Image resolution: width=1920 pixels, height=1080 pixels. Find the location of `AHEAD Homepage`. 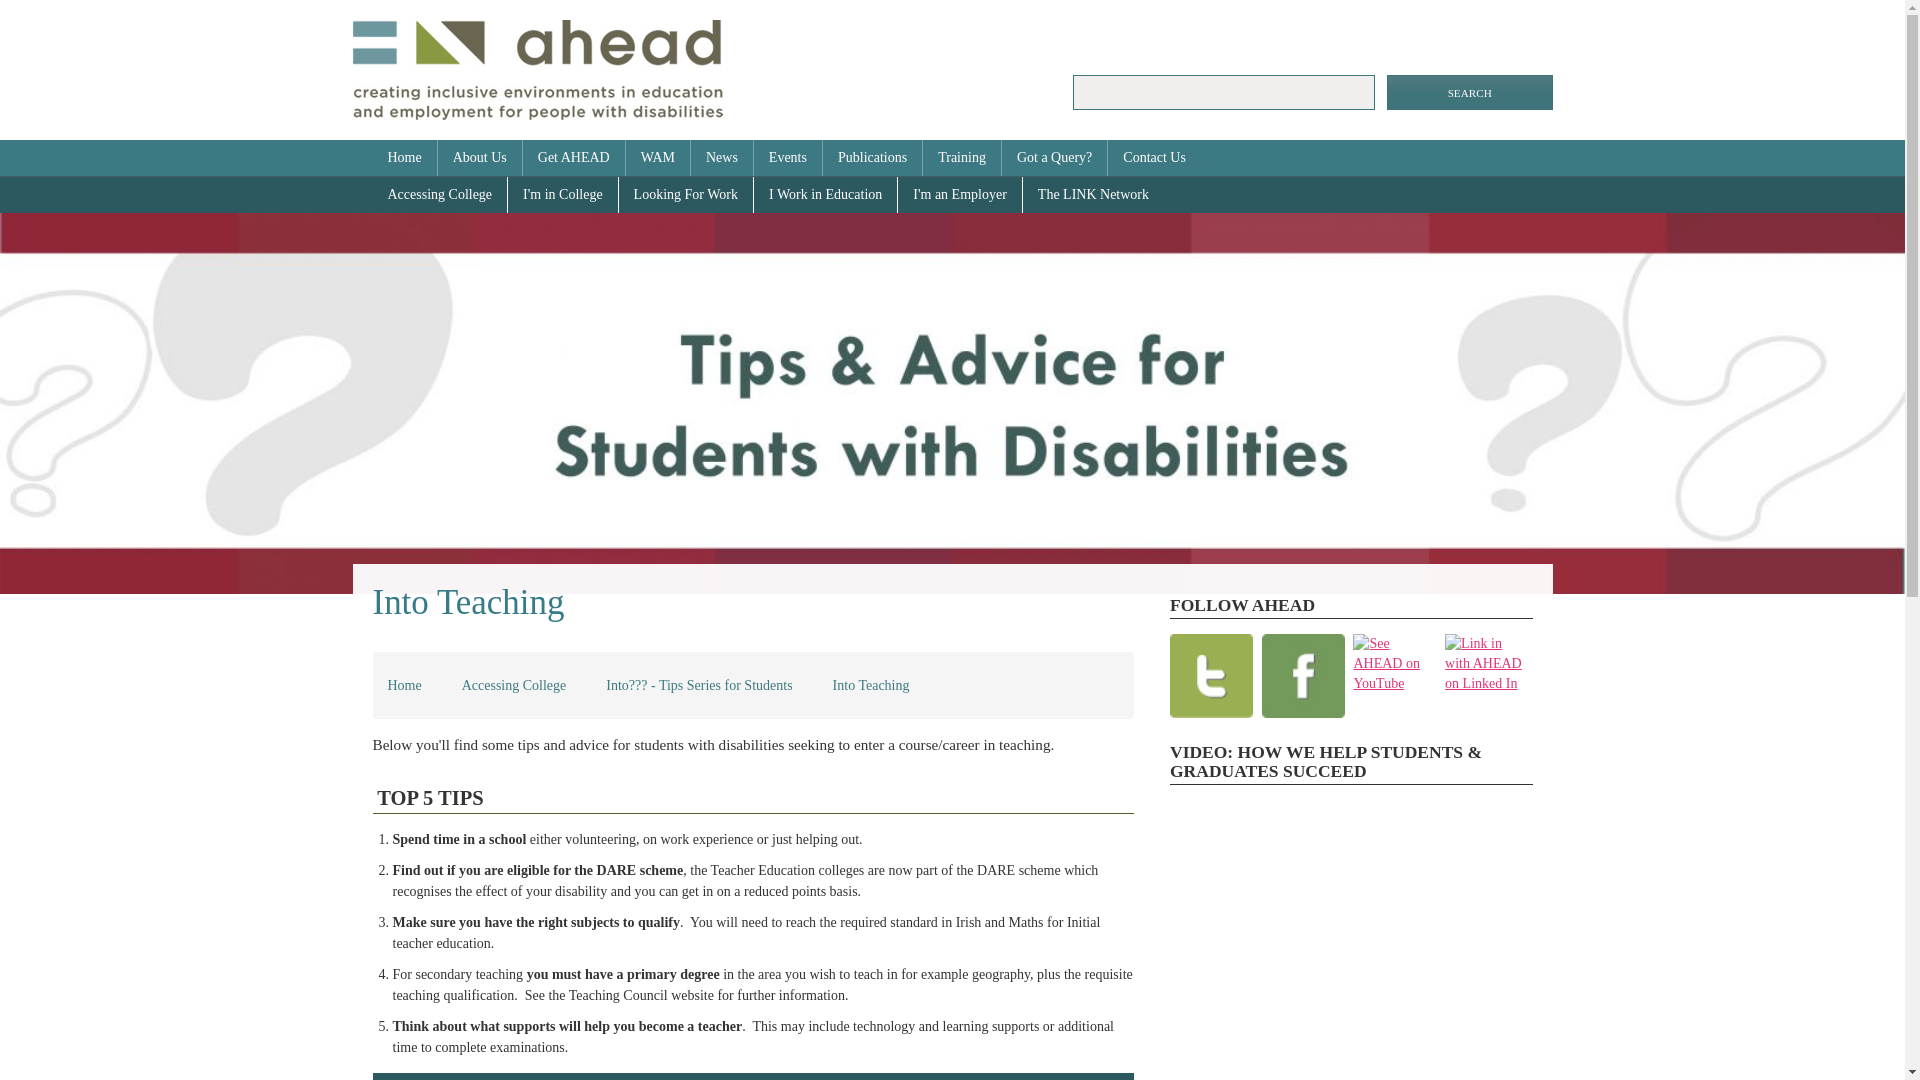

AHEAD Homepage is located at coordinates (536, 68).